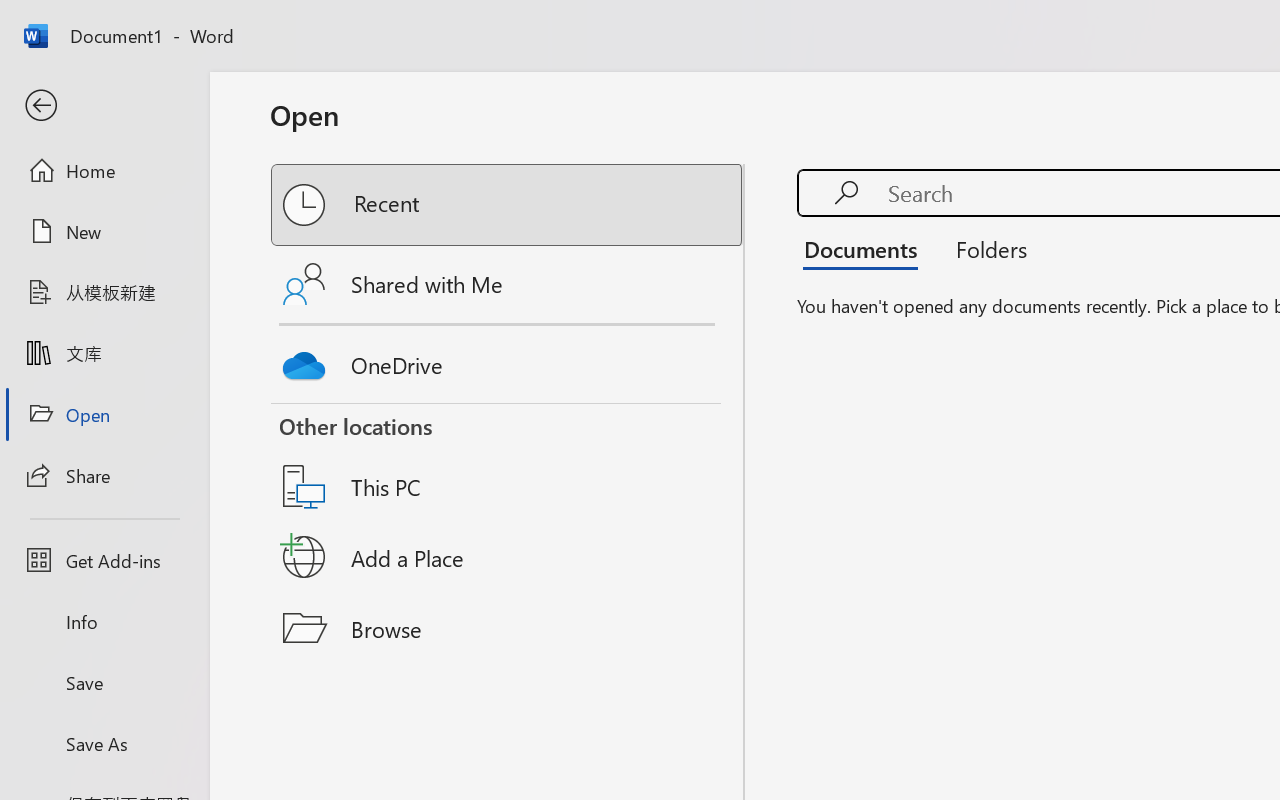  I want to click on Back, so click(104, 106).